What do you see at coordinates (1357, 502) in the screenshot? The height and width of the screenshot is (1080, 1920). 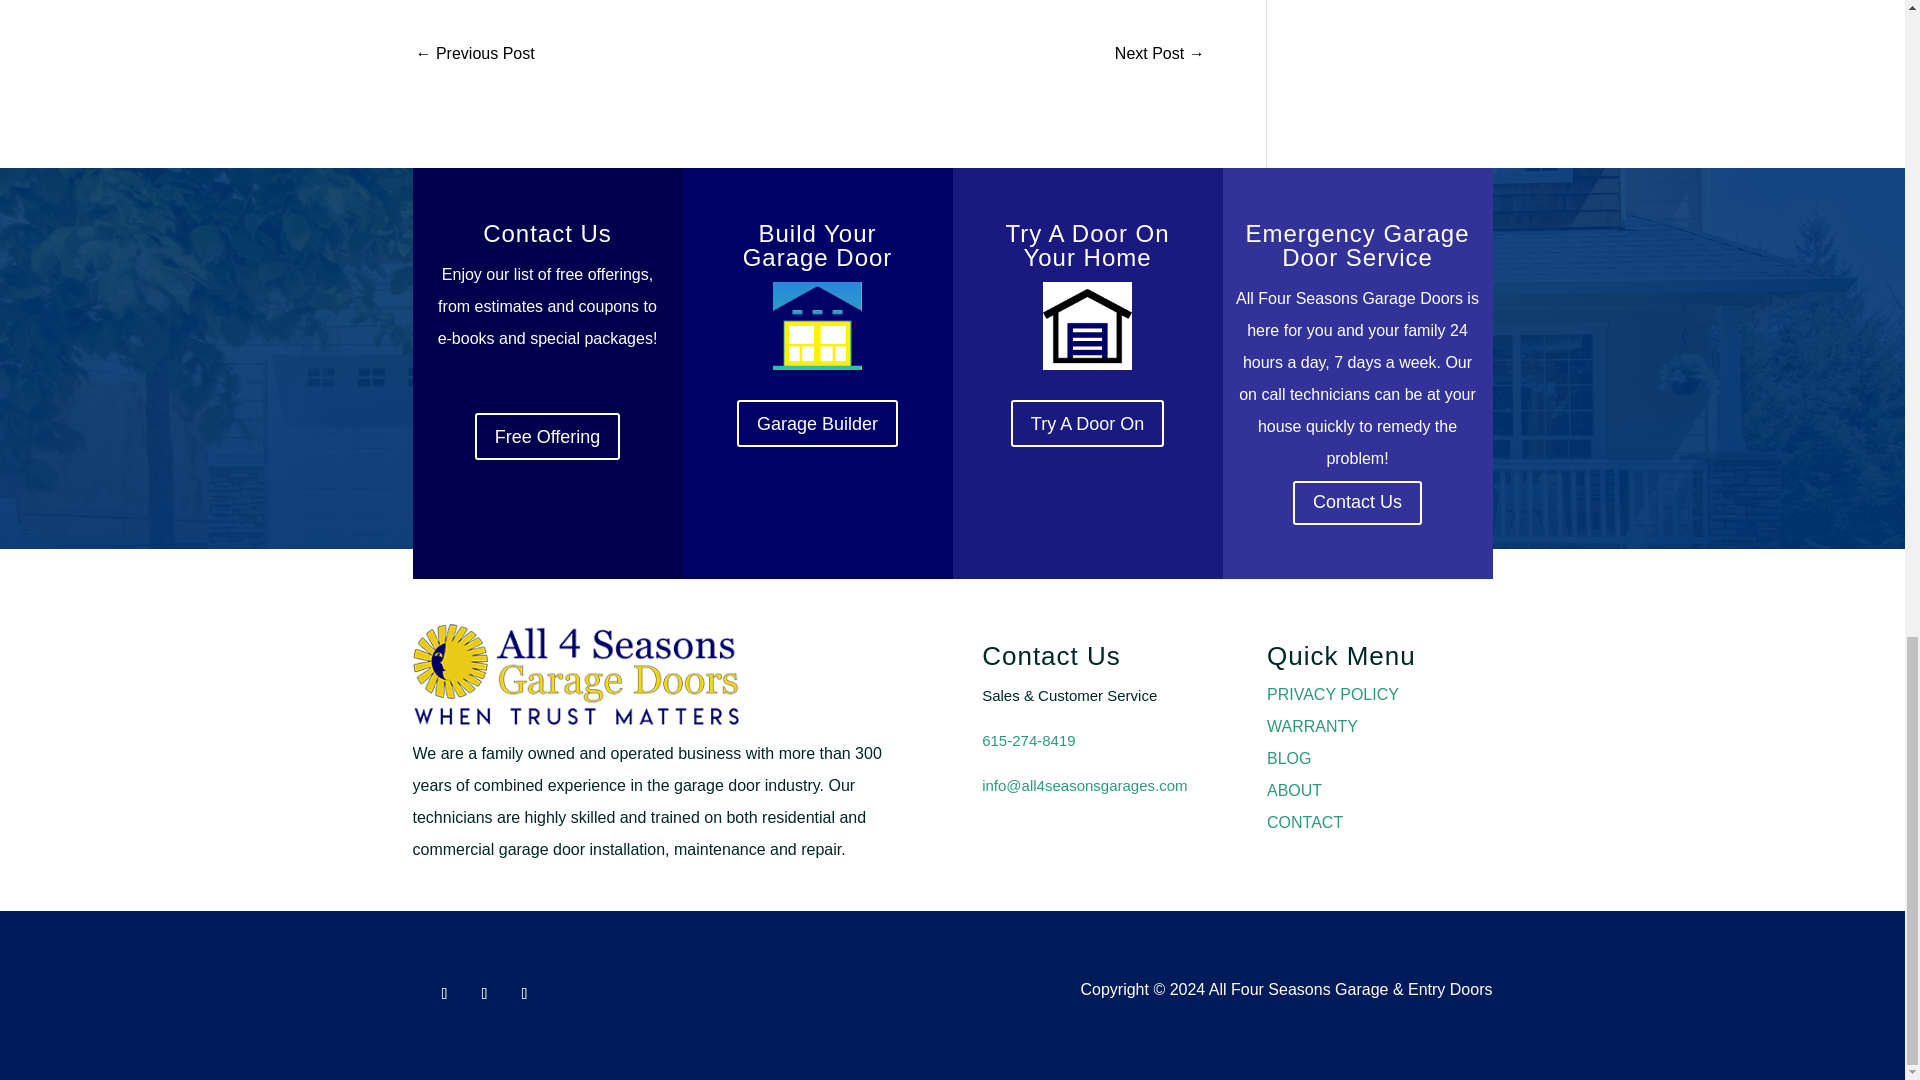 I see `Contact Us` at bounding box center [1357, 502].